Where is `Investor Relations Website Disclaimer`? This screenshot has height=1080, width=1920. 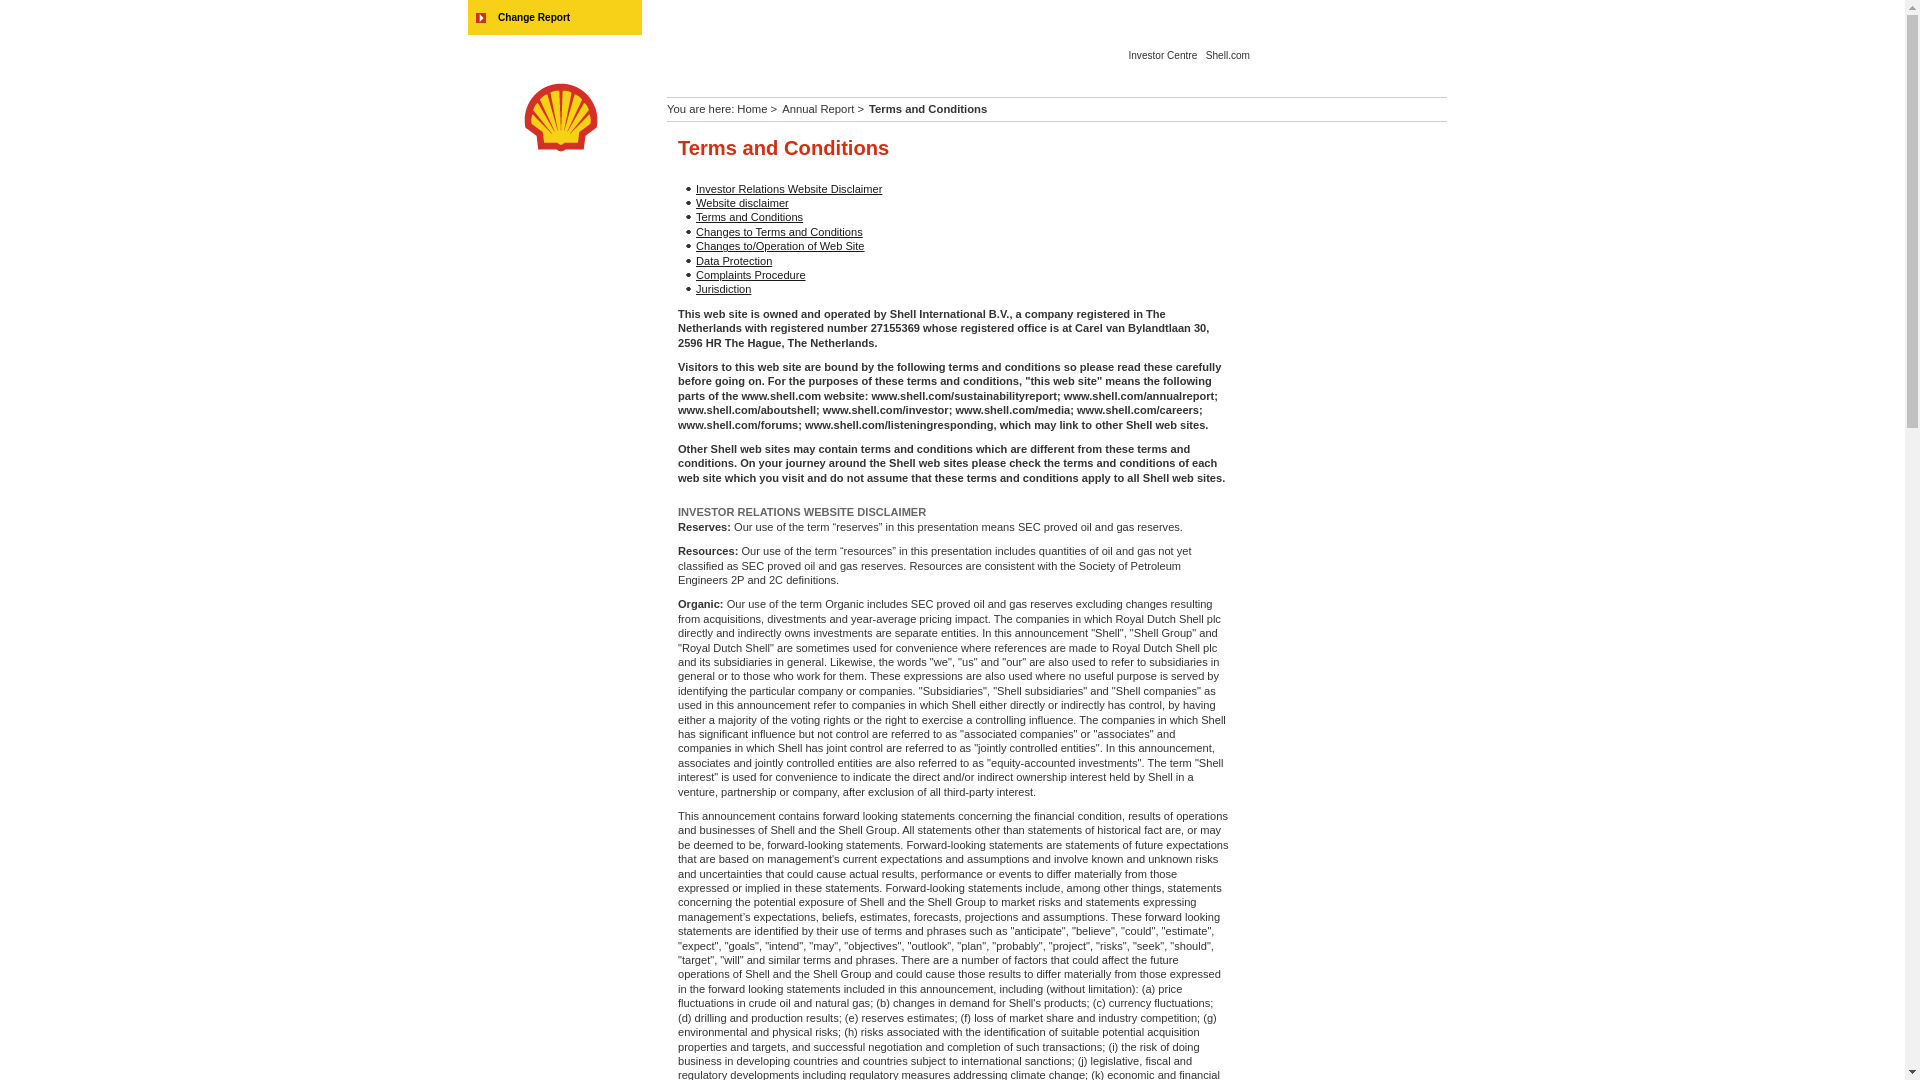 Investor Relations Website Disclaimer is located at coordinates (788, 188).